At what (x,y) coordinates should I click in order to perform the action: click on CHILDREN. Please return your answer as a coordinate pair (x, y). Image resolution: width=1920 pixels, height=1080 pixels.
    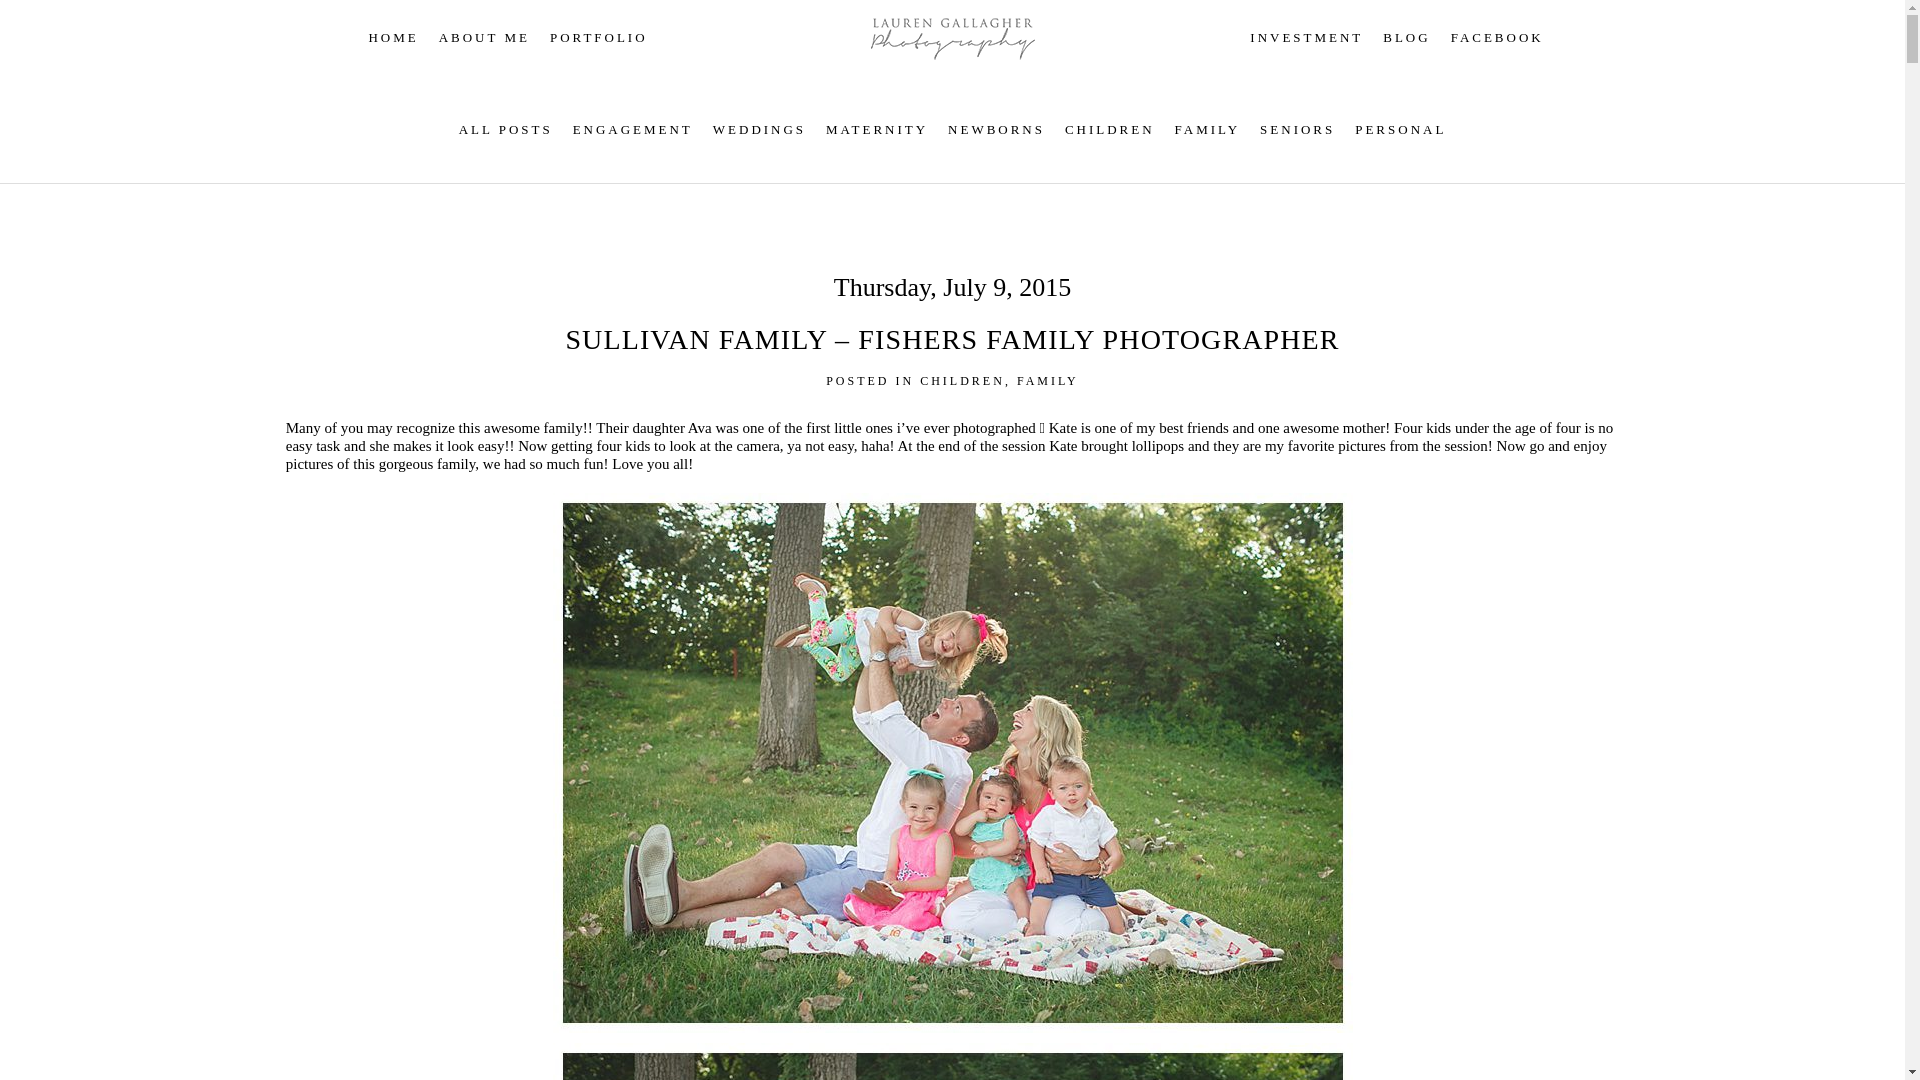
    Looking at the image, I should click on (1110, 130).